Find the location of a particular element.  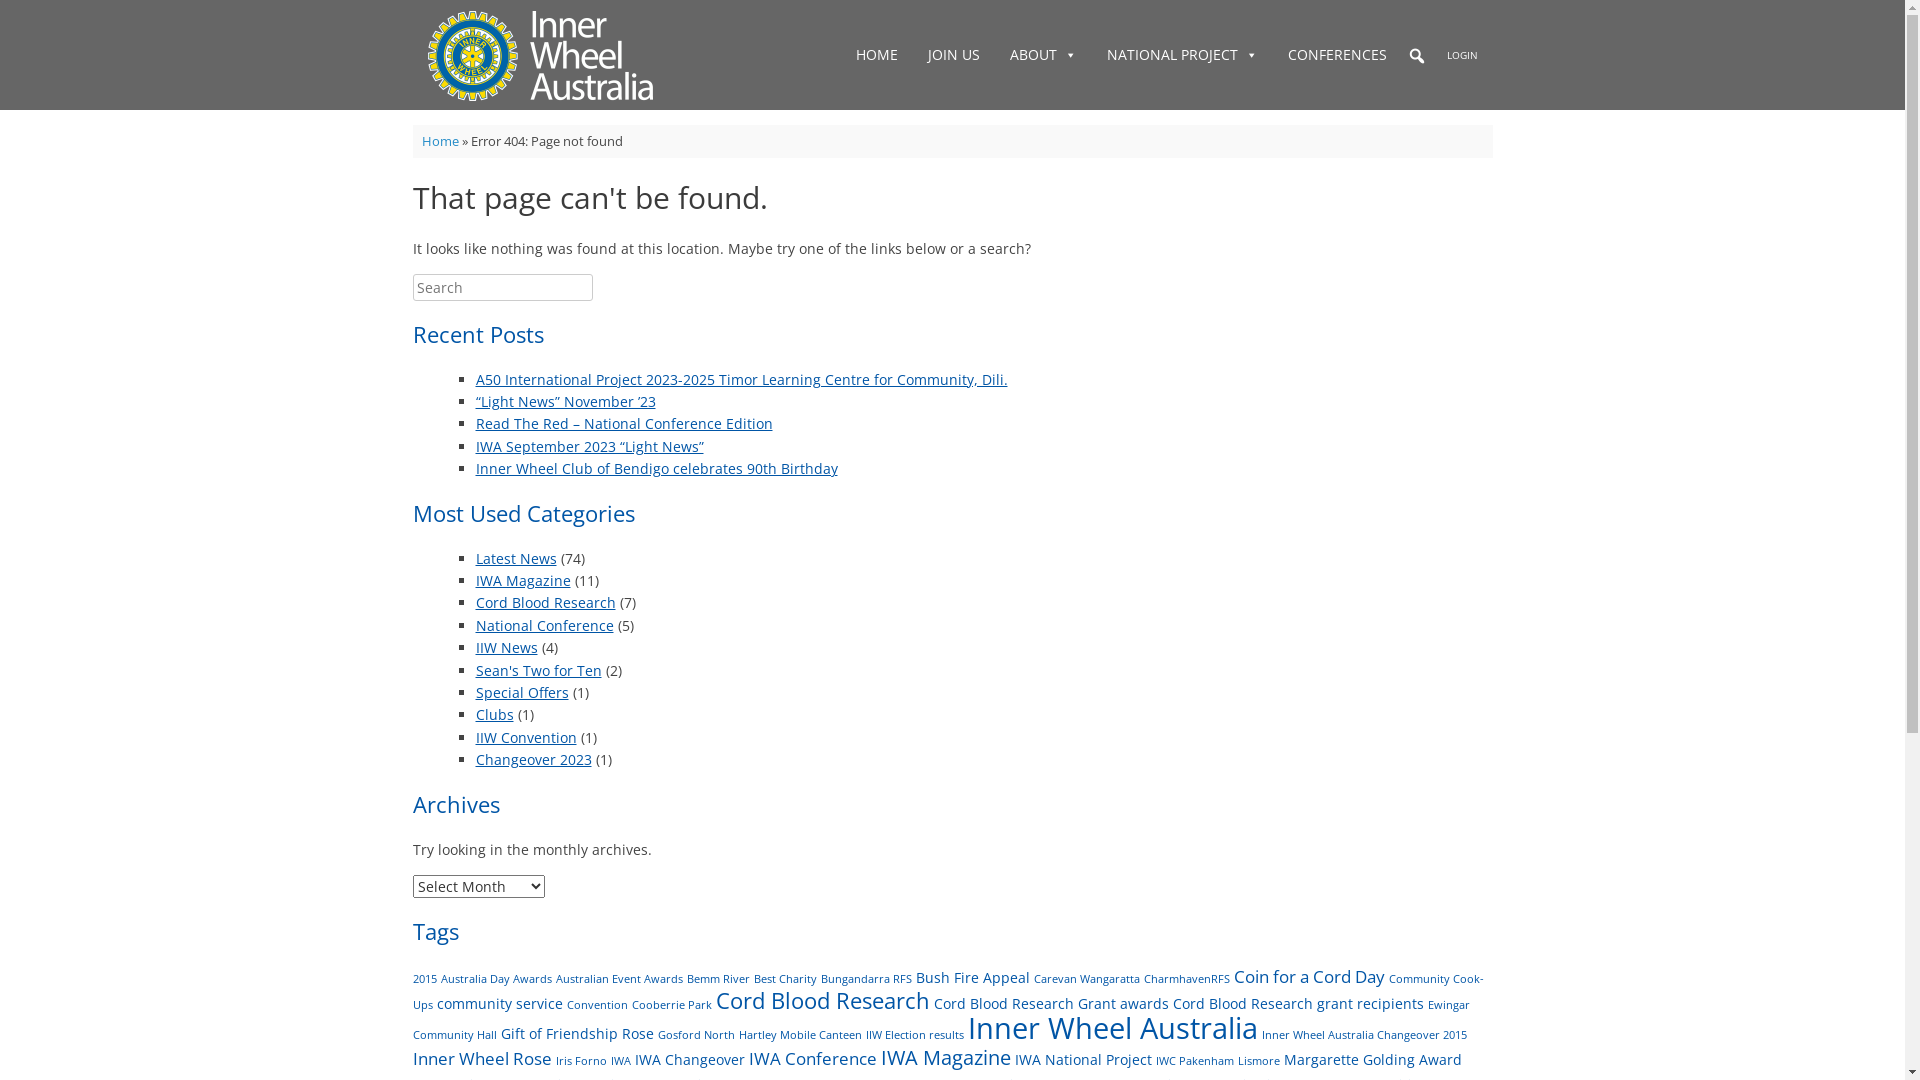

JOIN US is located at coordinates (953, 55).